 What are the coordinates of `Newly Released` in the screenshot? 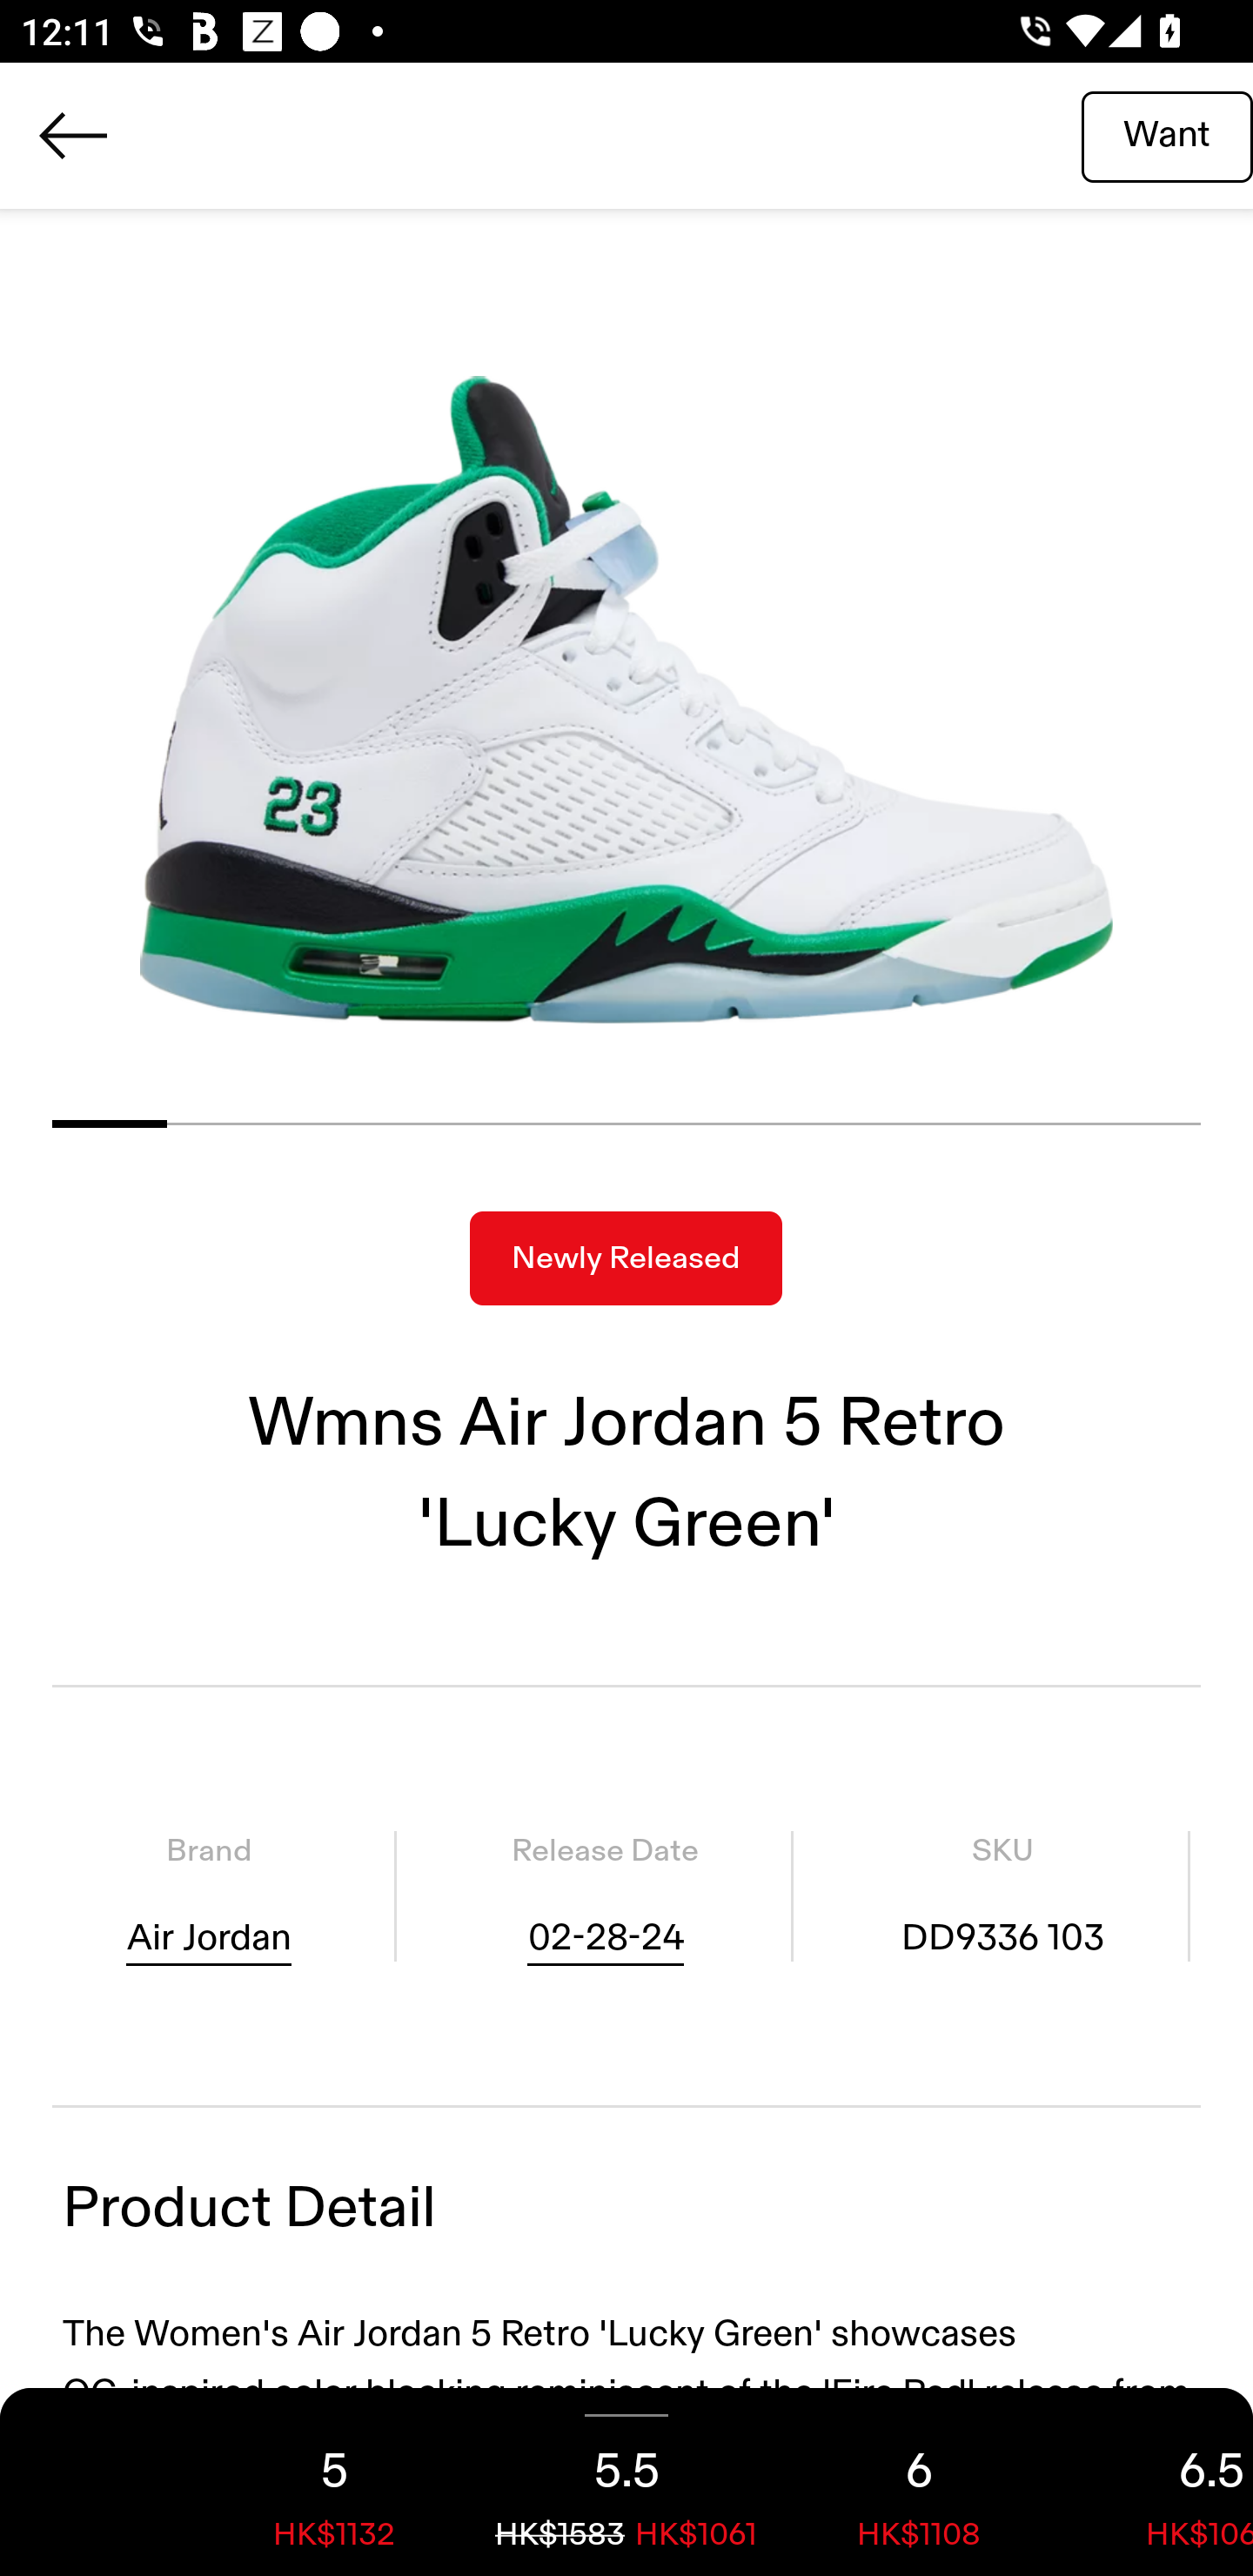 It's located at (626, 1258).